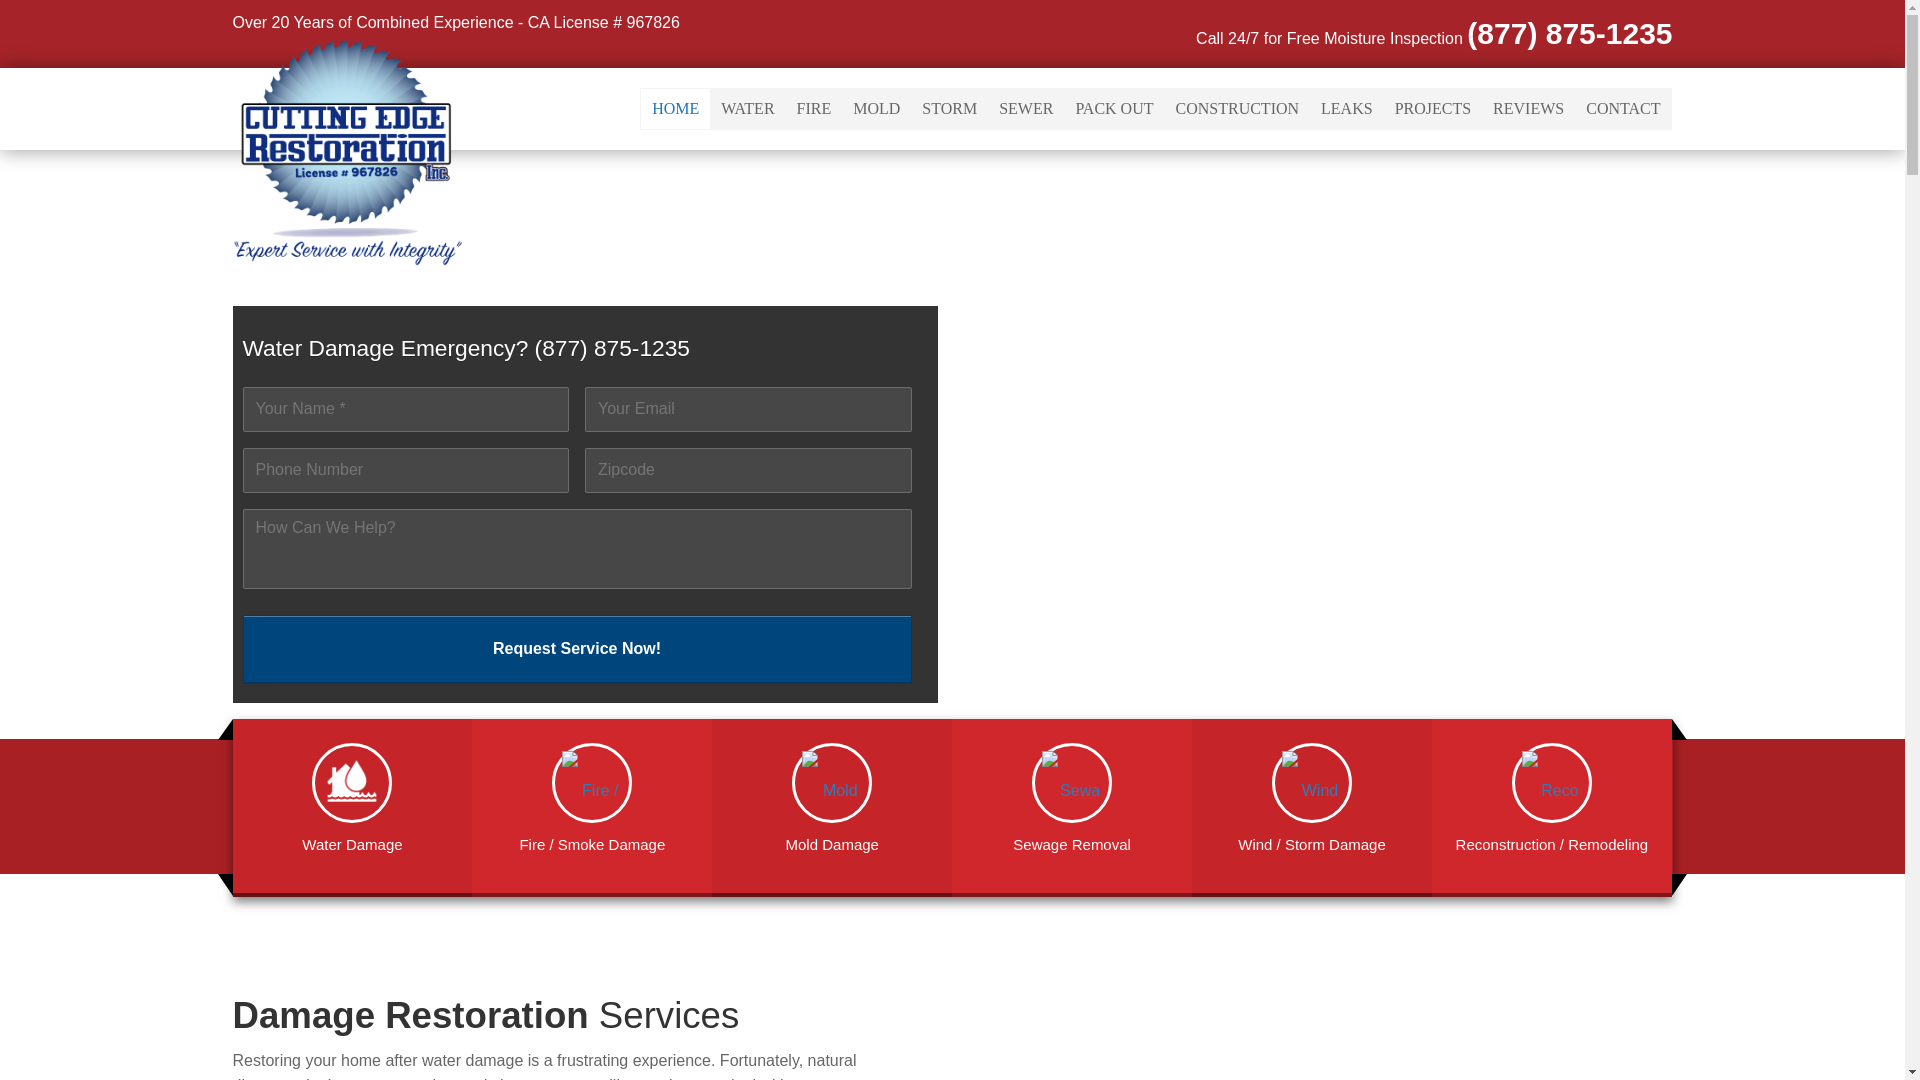 The image size is (1920, 1080). What do you see at coordinates (1433, 108) in the screenshot?
I see `PROJECTS` at bounding box center [1433, 108].